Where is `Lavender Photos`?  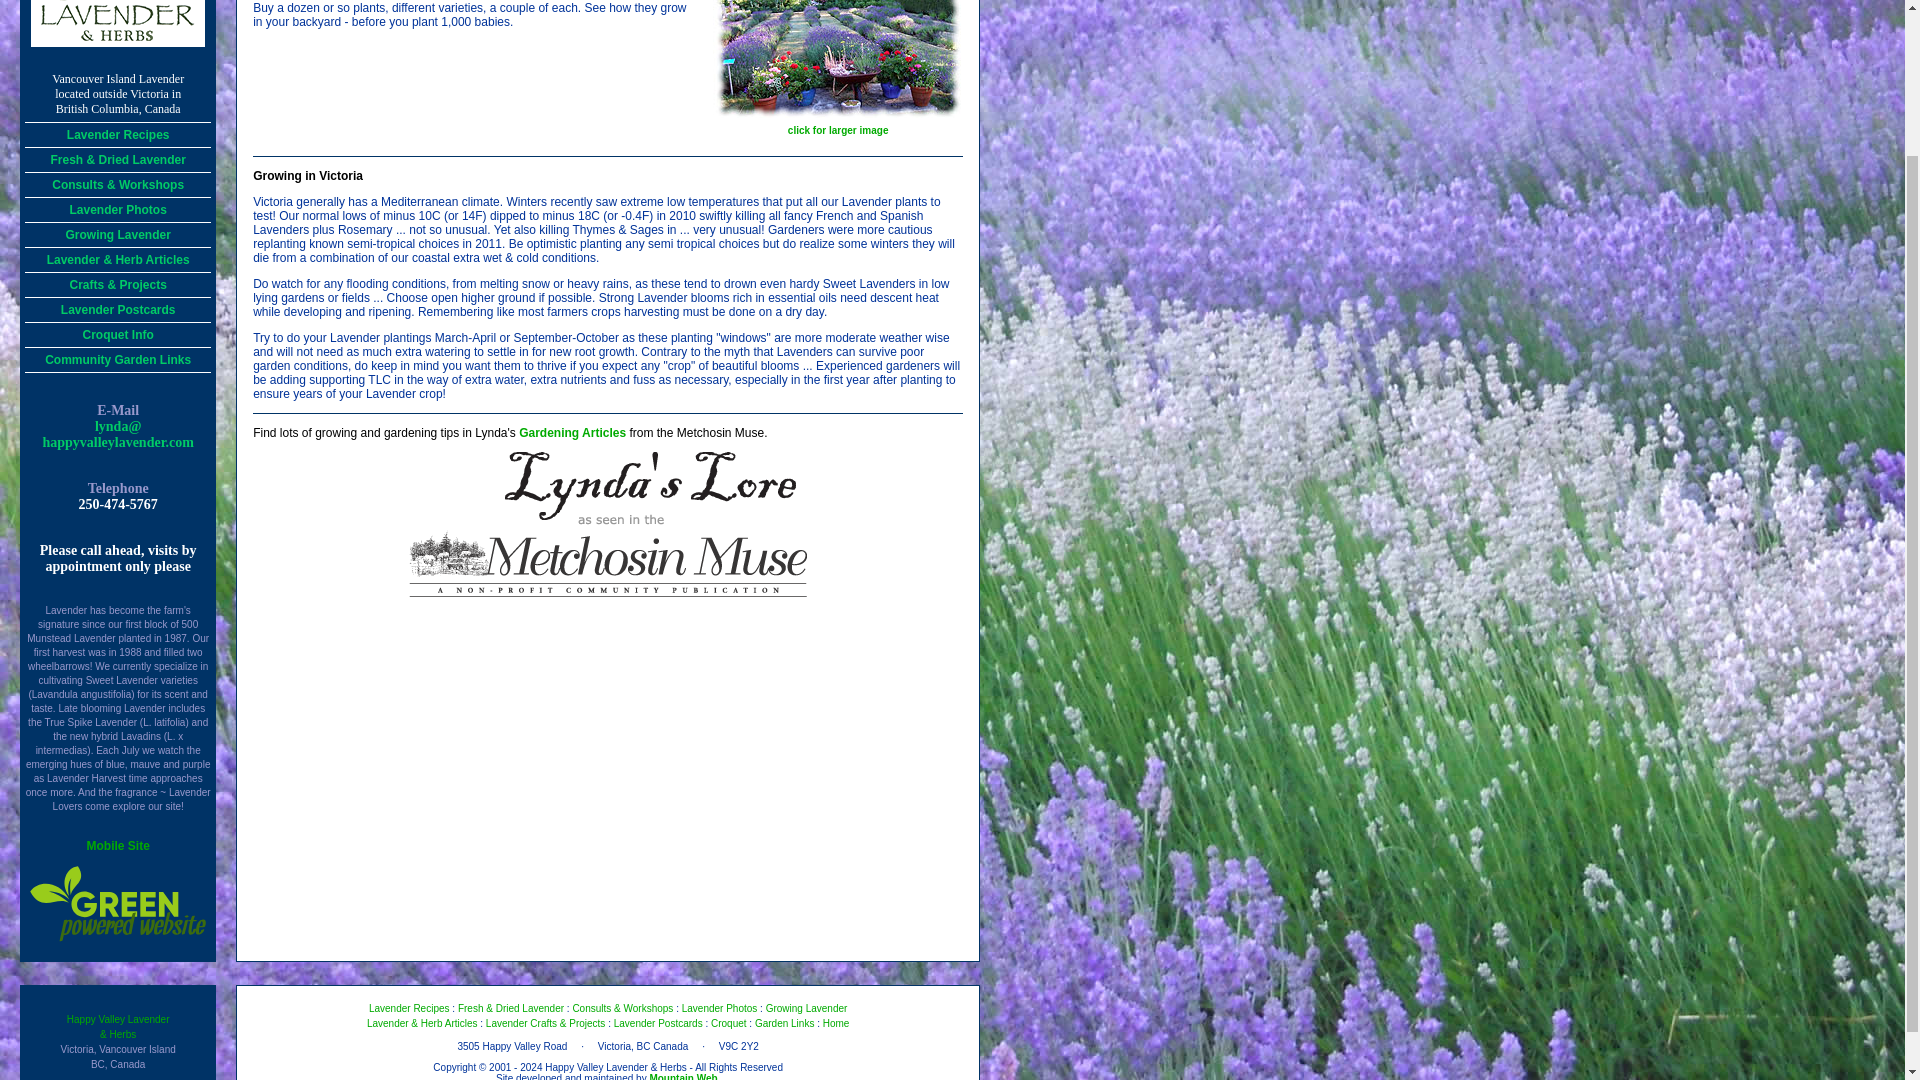
Lavender Photos is located at coordinates (118, 209).